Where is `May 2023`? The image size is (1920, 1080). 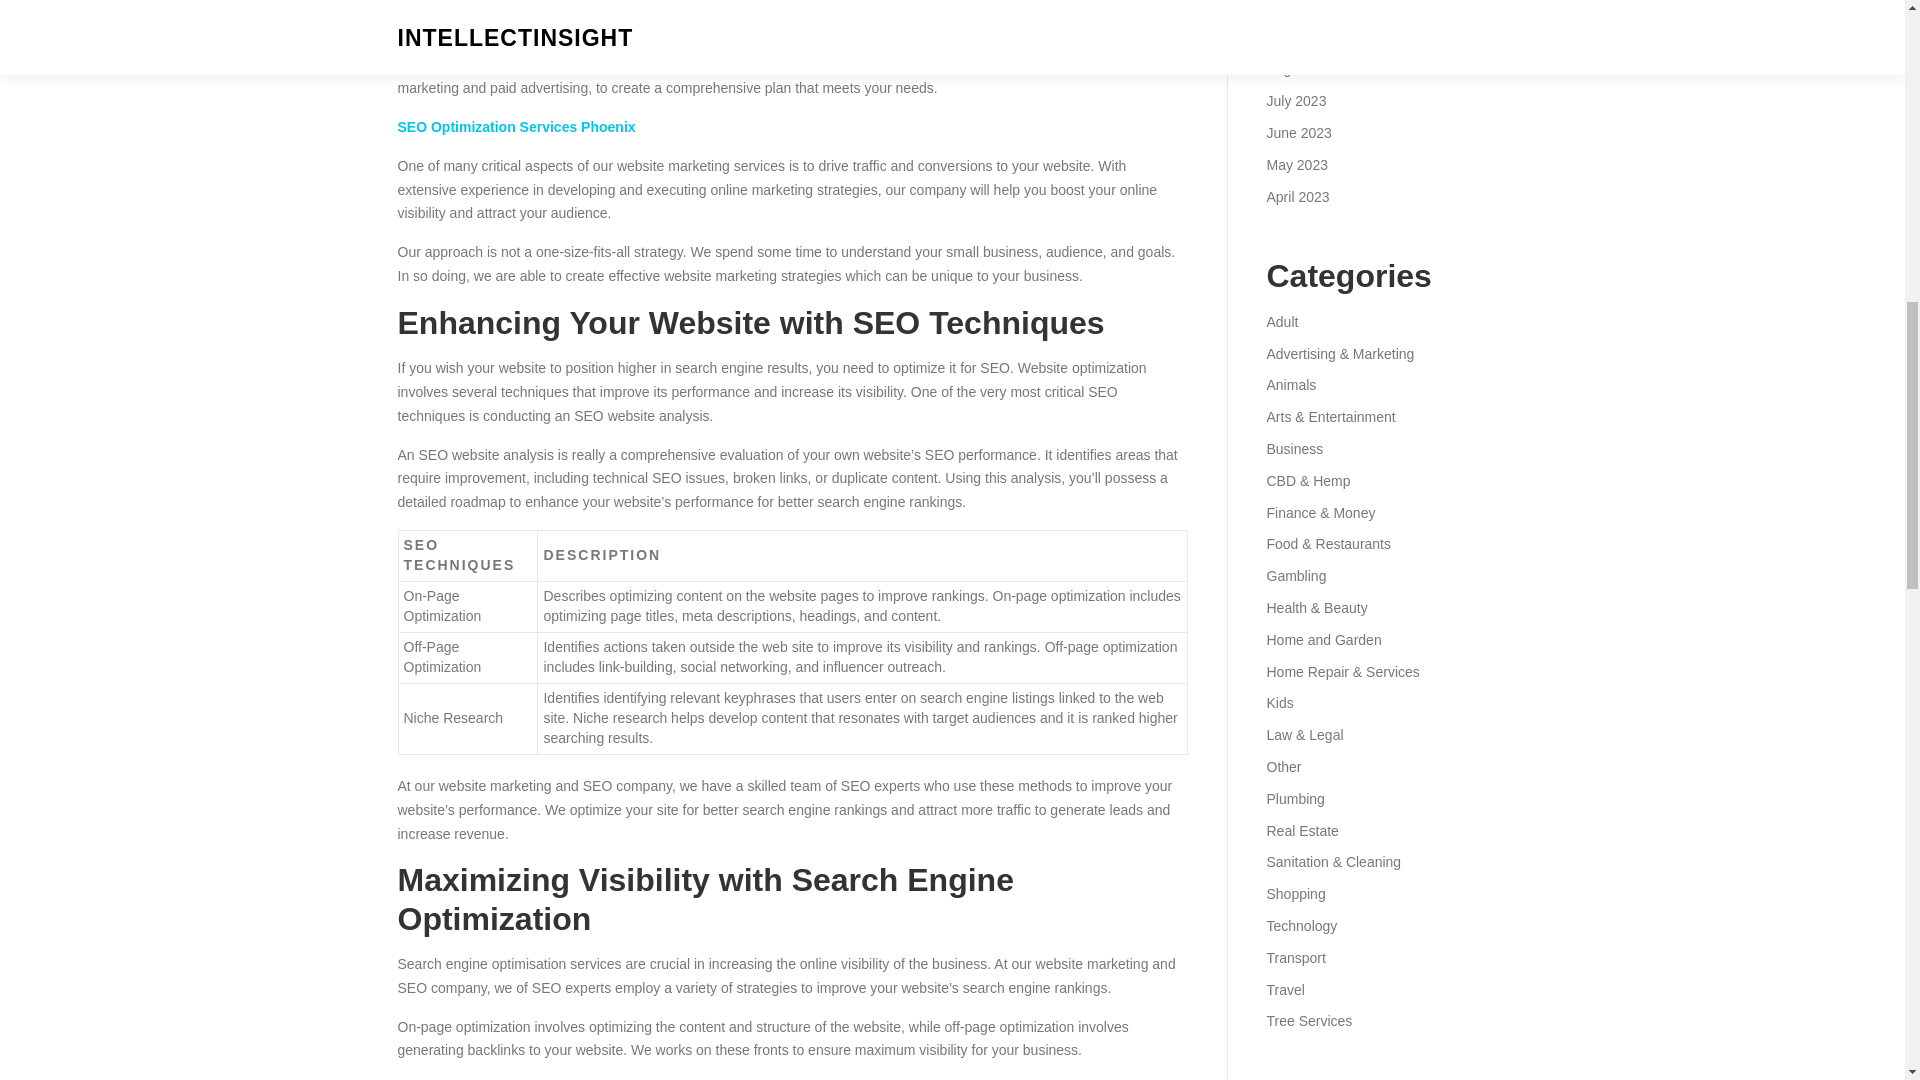
May 2023 is located at coordinates (1296, 164).